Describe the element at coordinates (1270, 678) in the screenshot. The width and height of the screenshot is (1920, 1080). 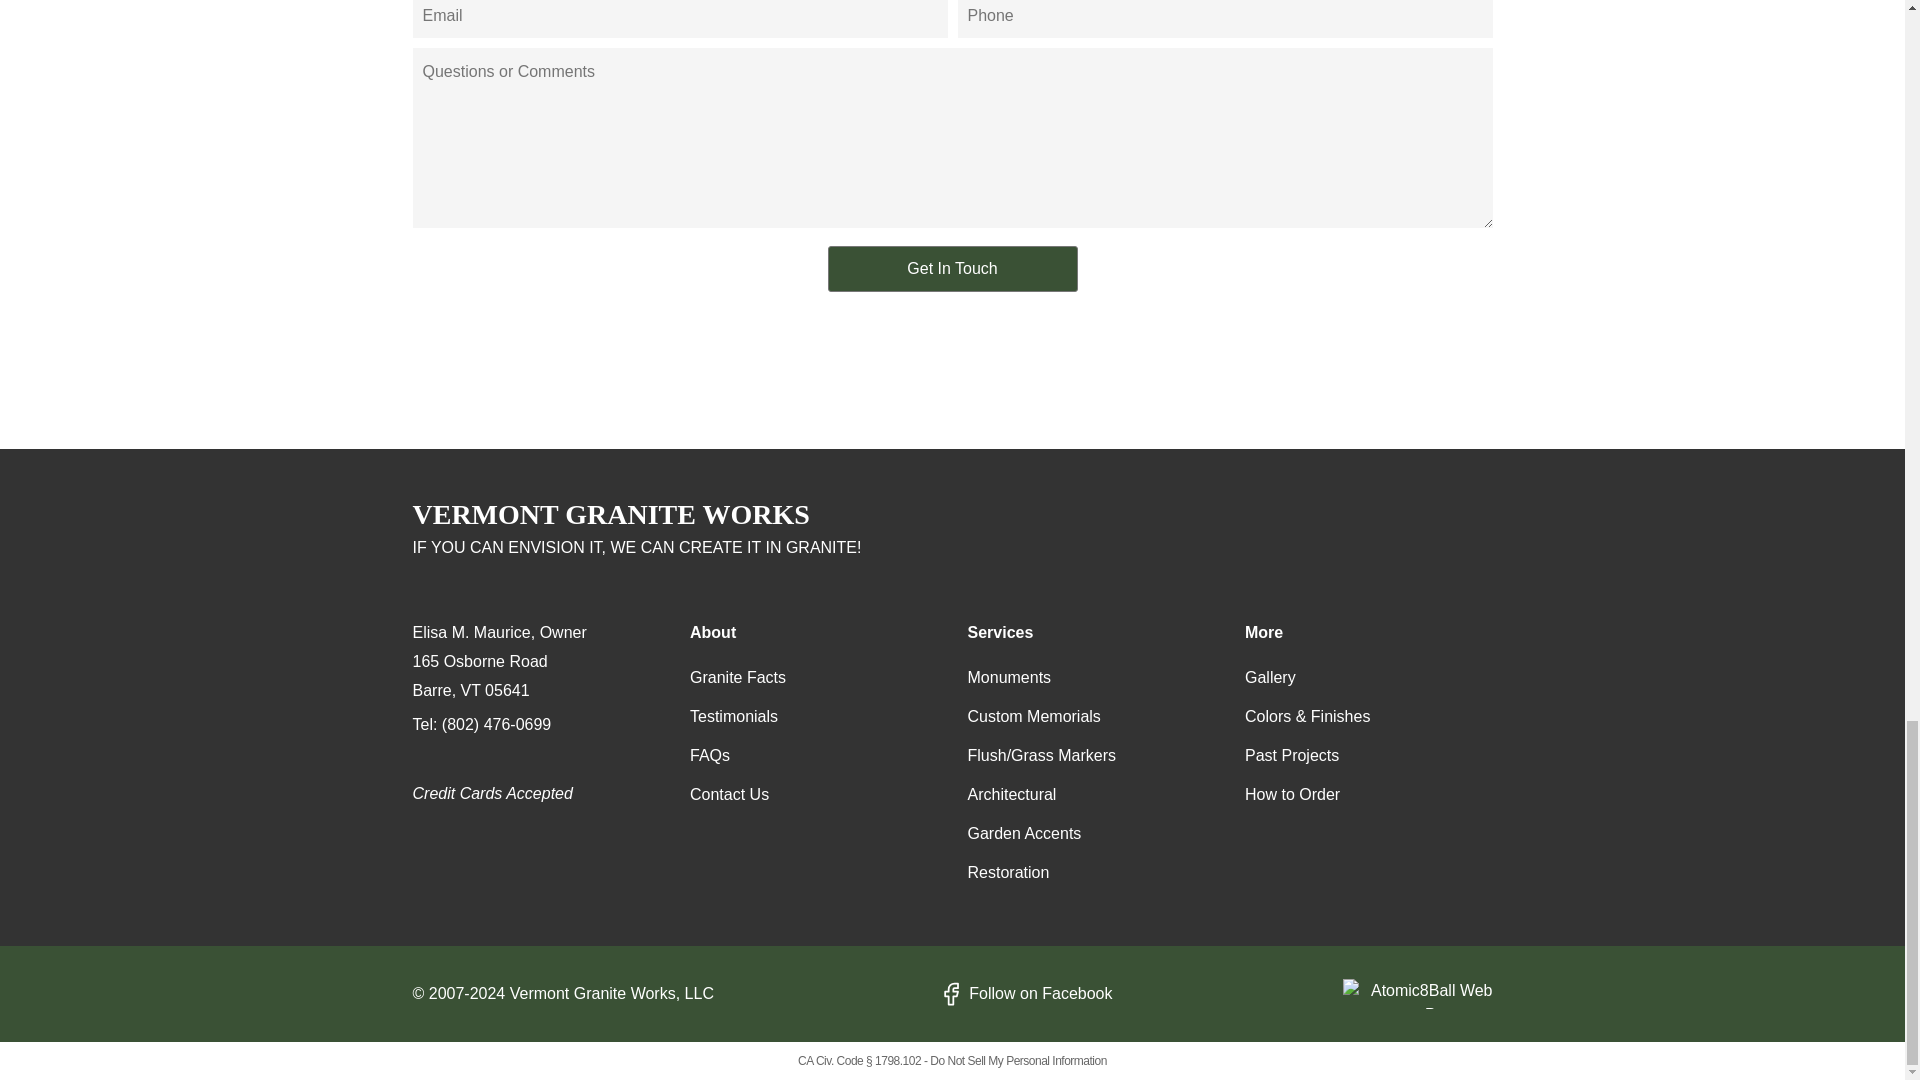
I see `Gallery` at that location.